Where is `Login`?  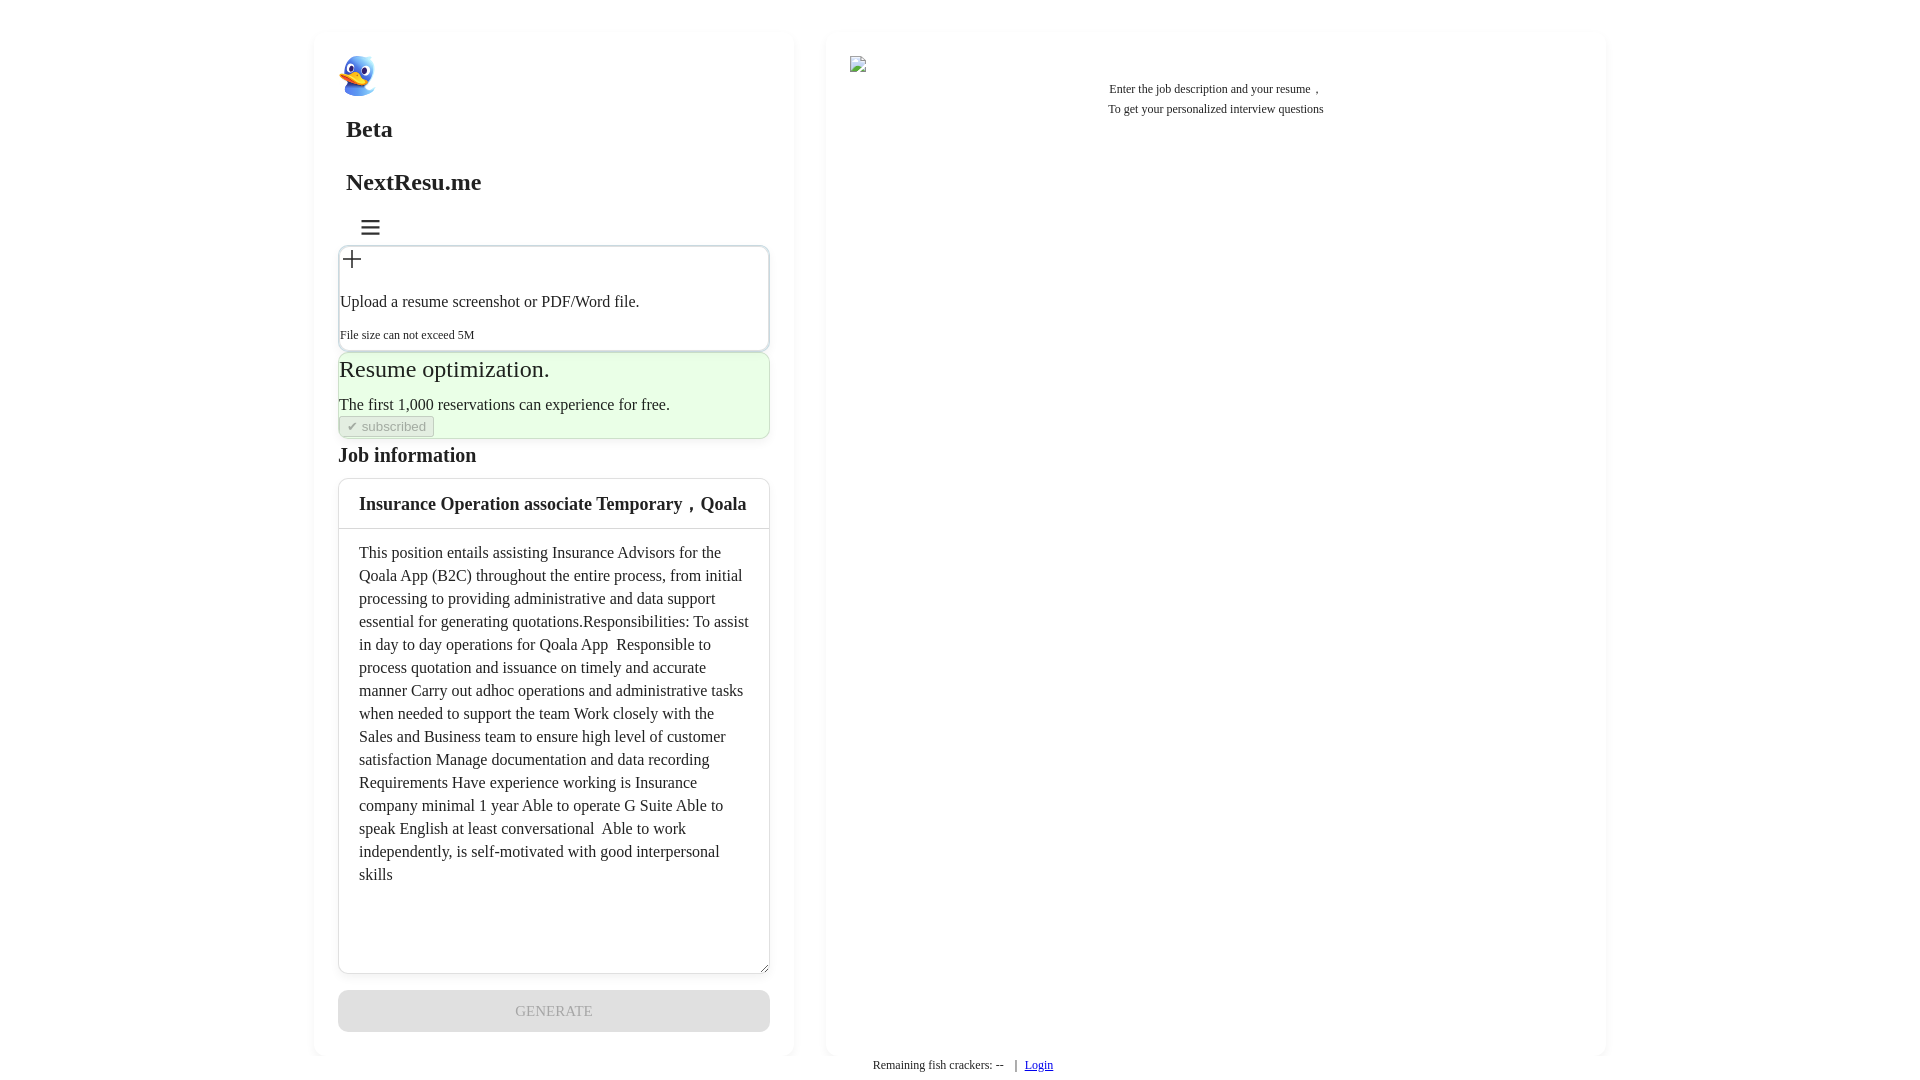 Login is located at coordinates (1040, 1065).